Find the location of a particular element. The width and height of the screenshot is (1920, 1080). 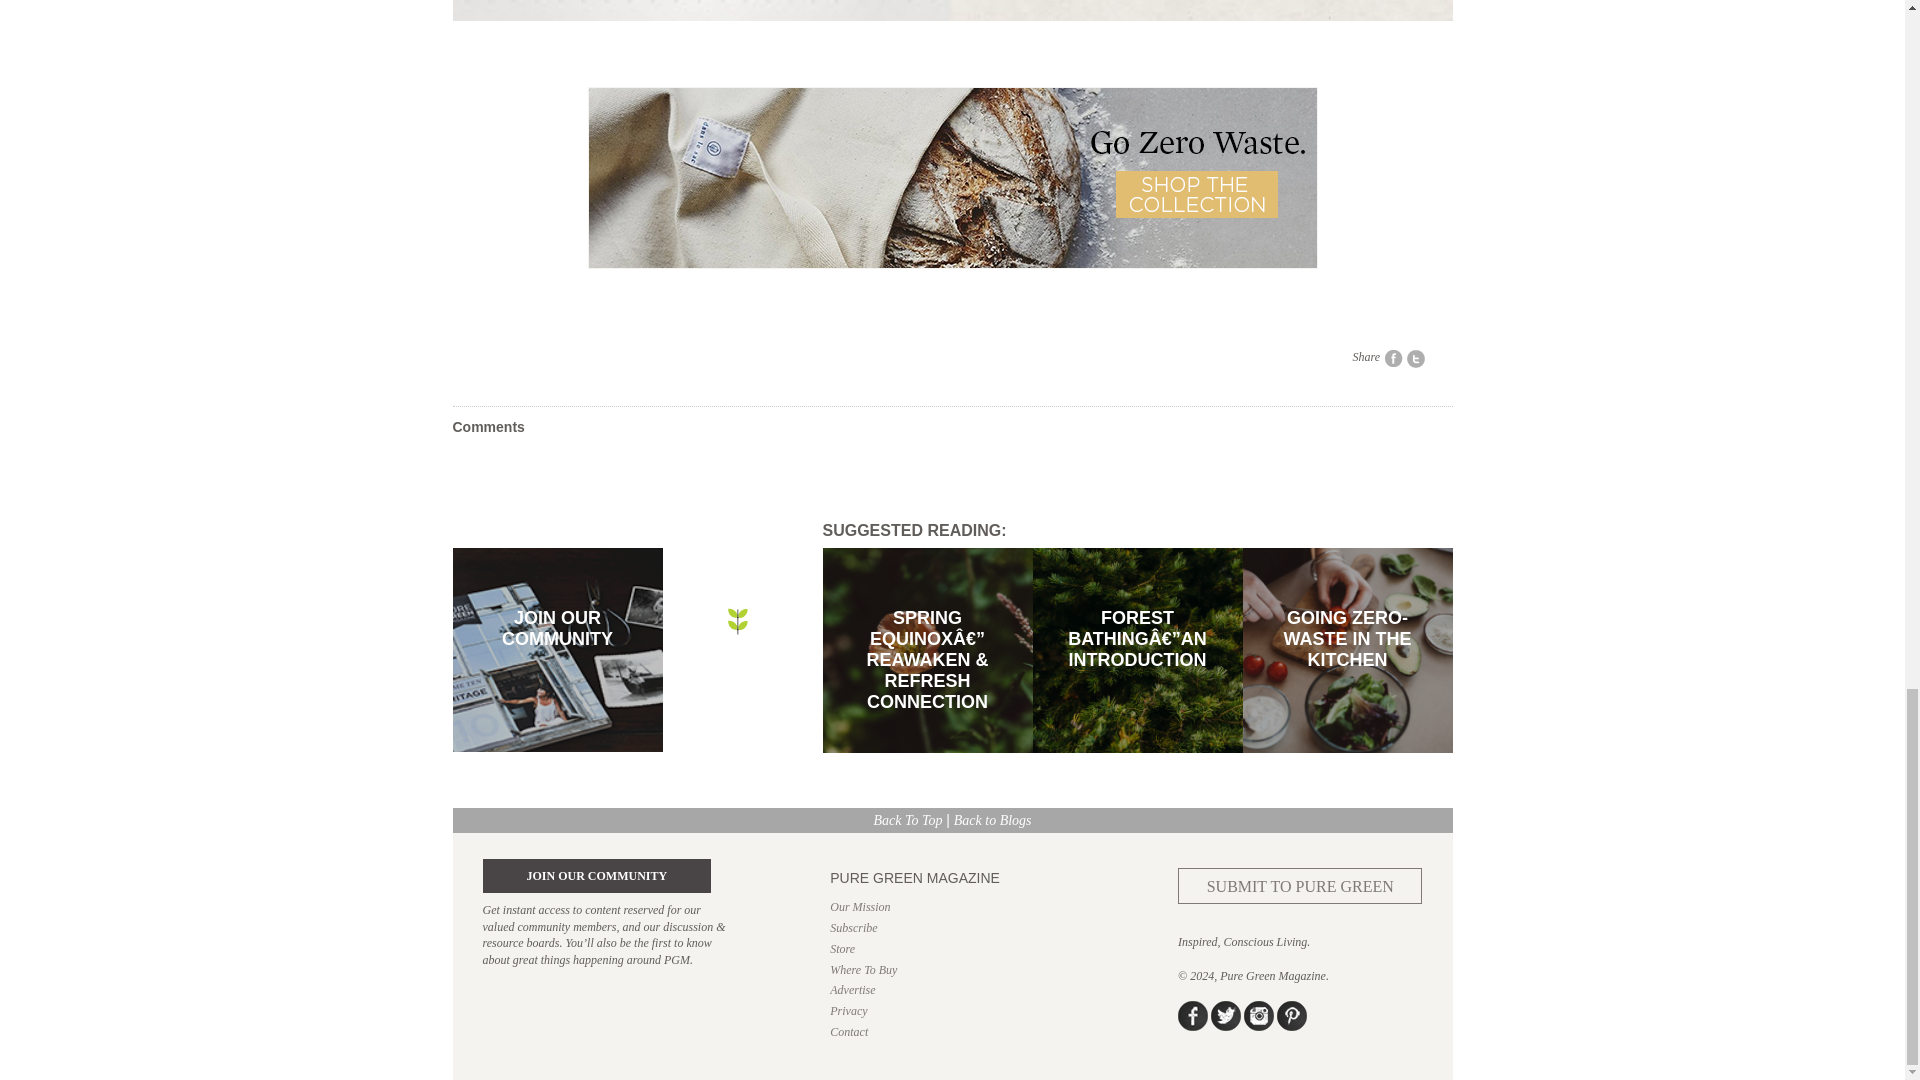

JOIN OUR COMMUNITY is located at coordinates (596, 876).